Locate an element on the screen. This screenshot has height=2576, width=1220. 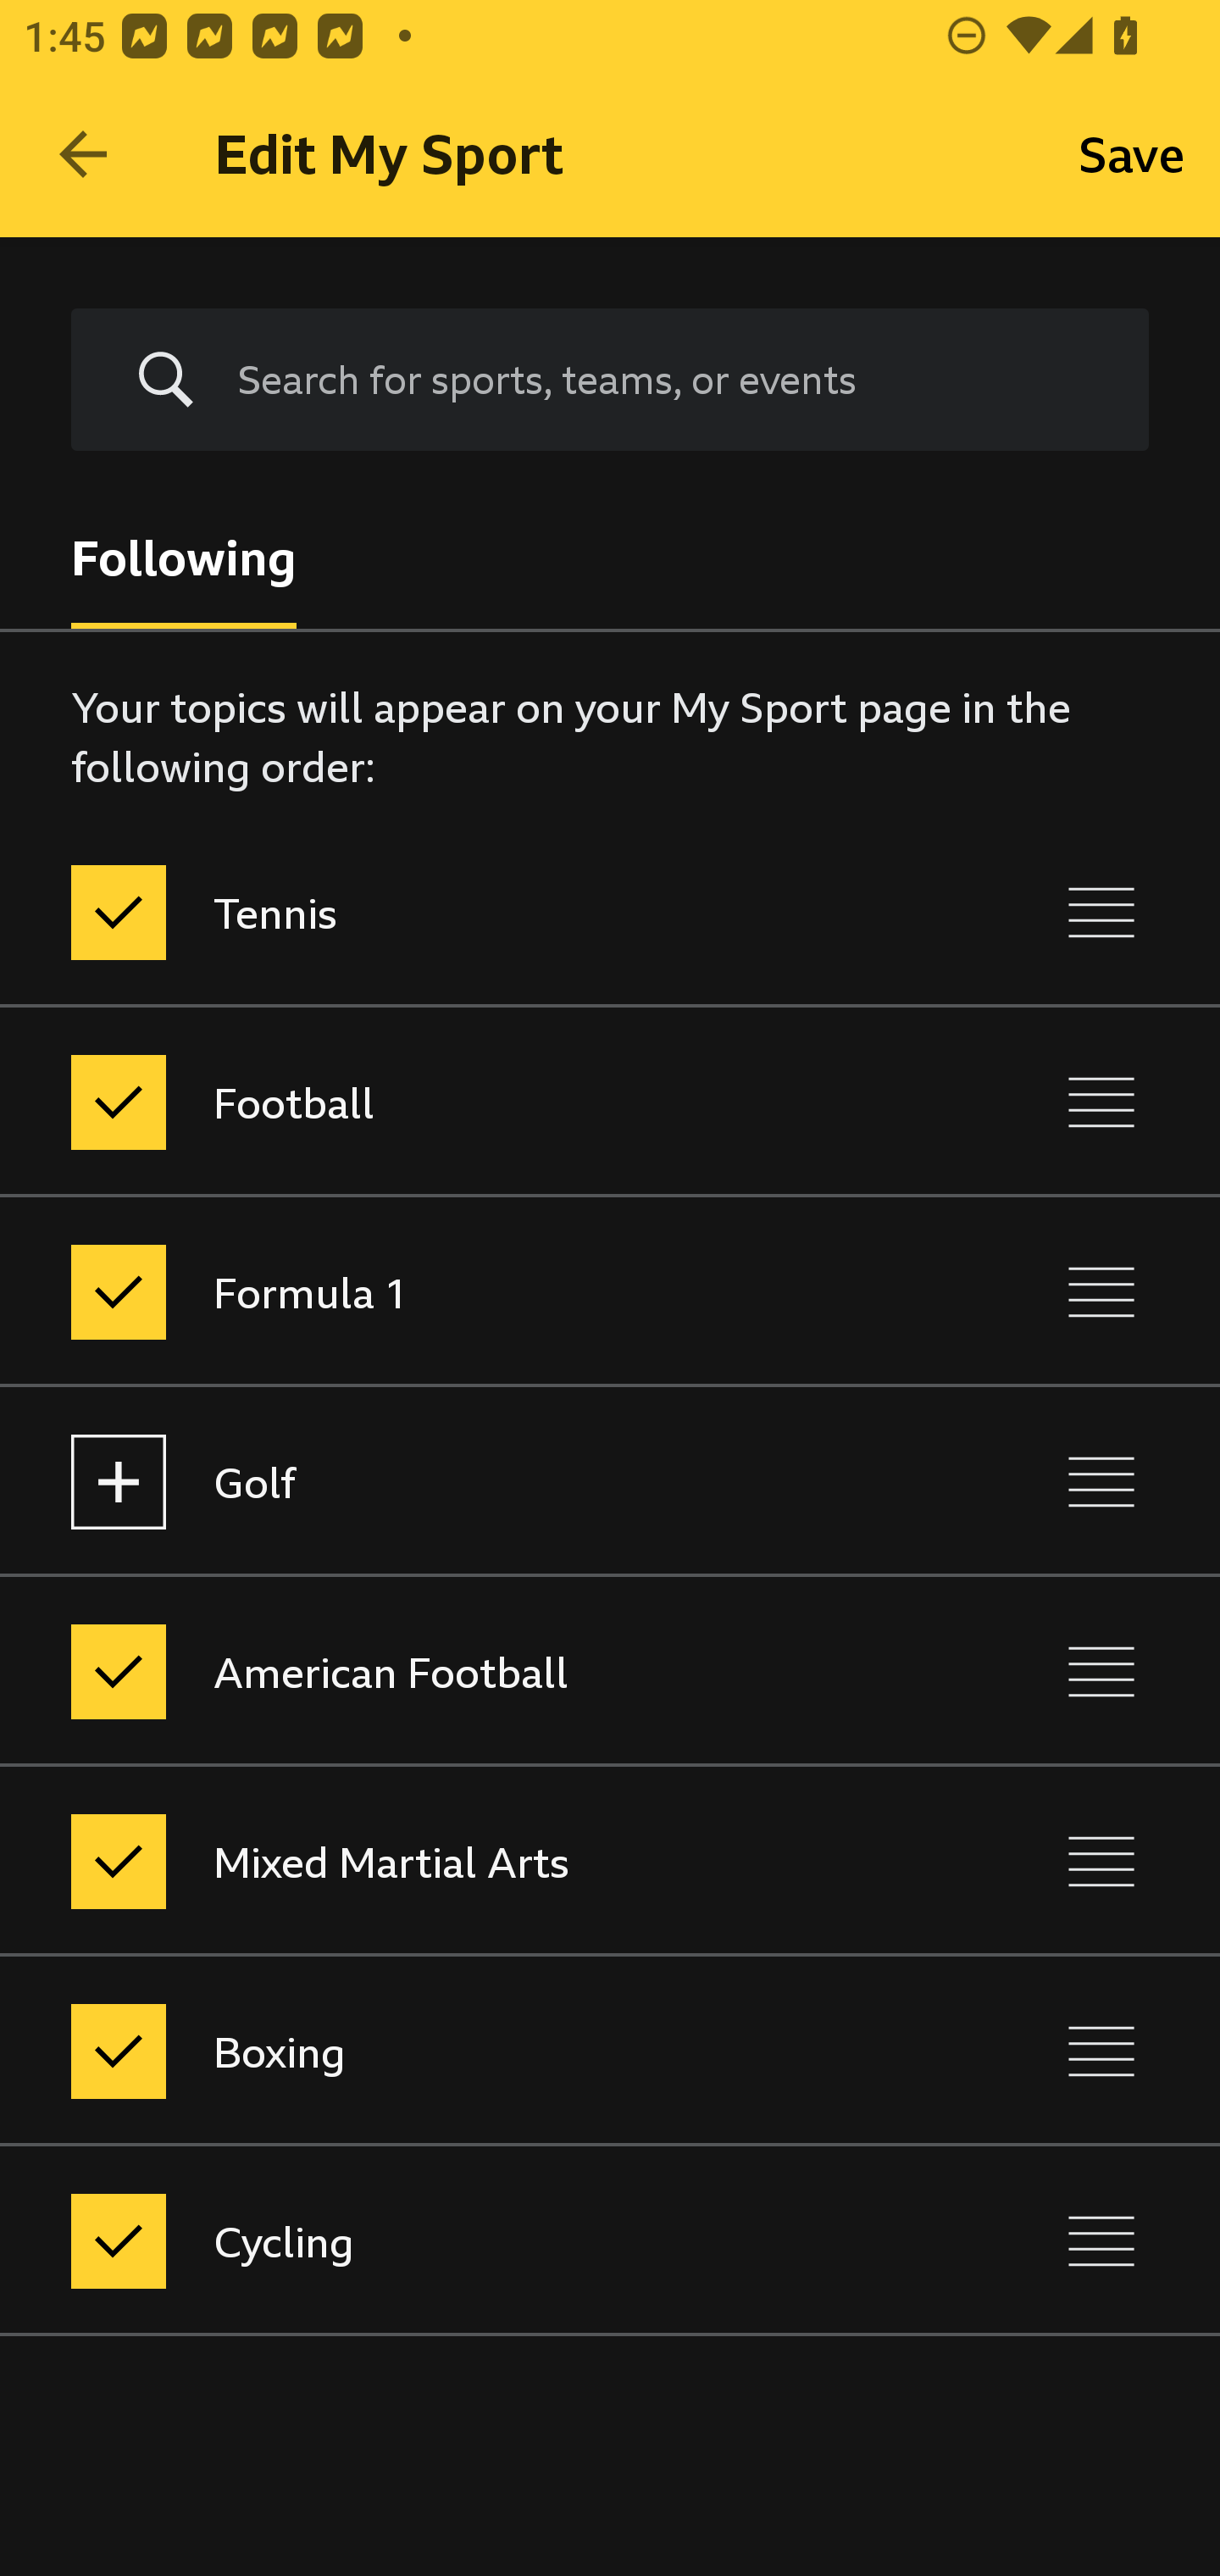
Boxing is located at coordinates (468, 2051).